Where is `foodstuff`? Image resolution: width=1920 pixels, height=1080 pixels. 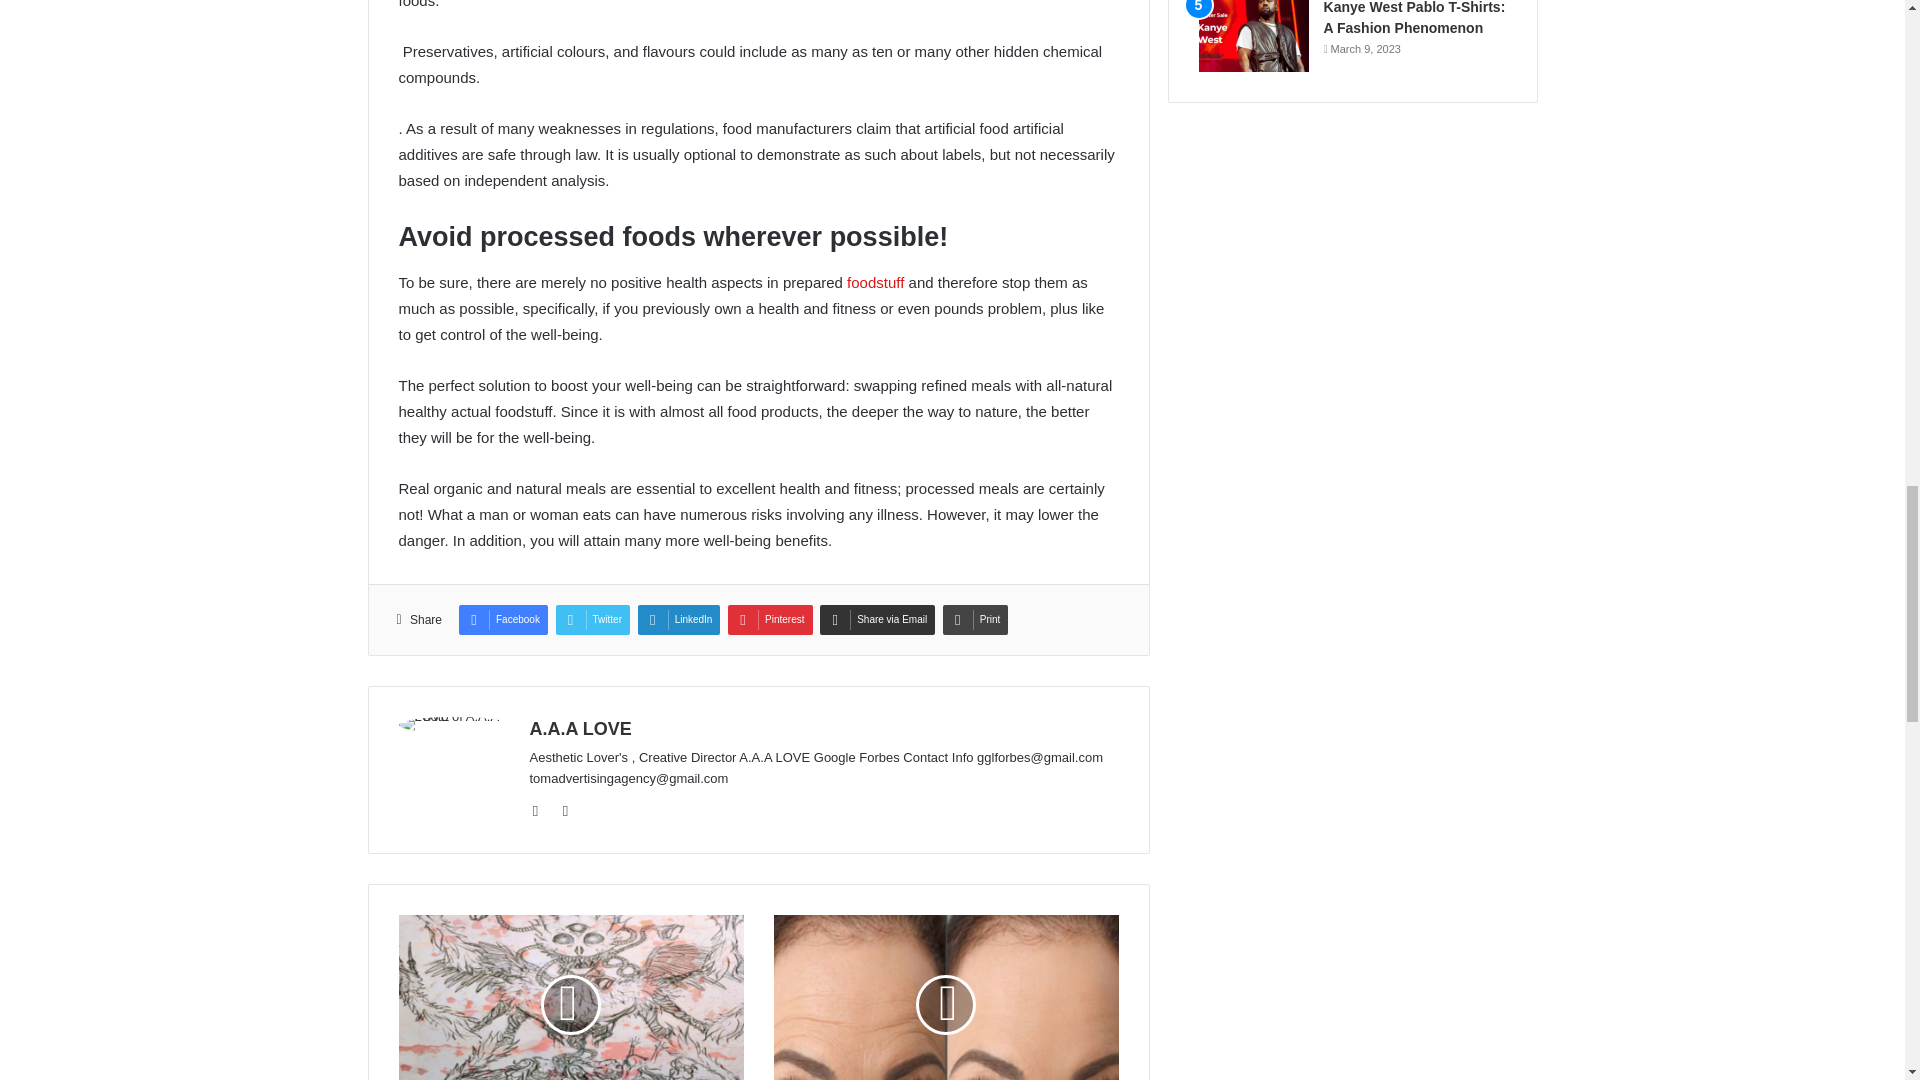
foodstuff is located at coordinates (875, 282).